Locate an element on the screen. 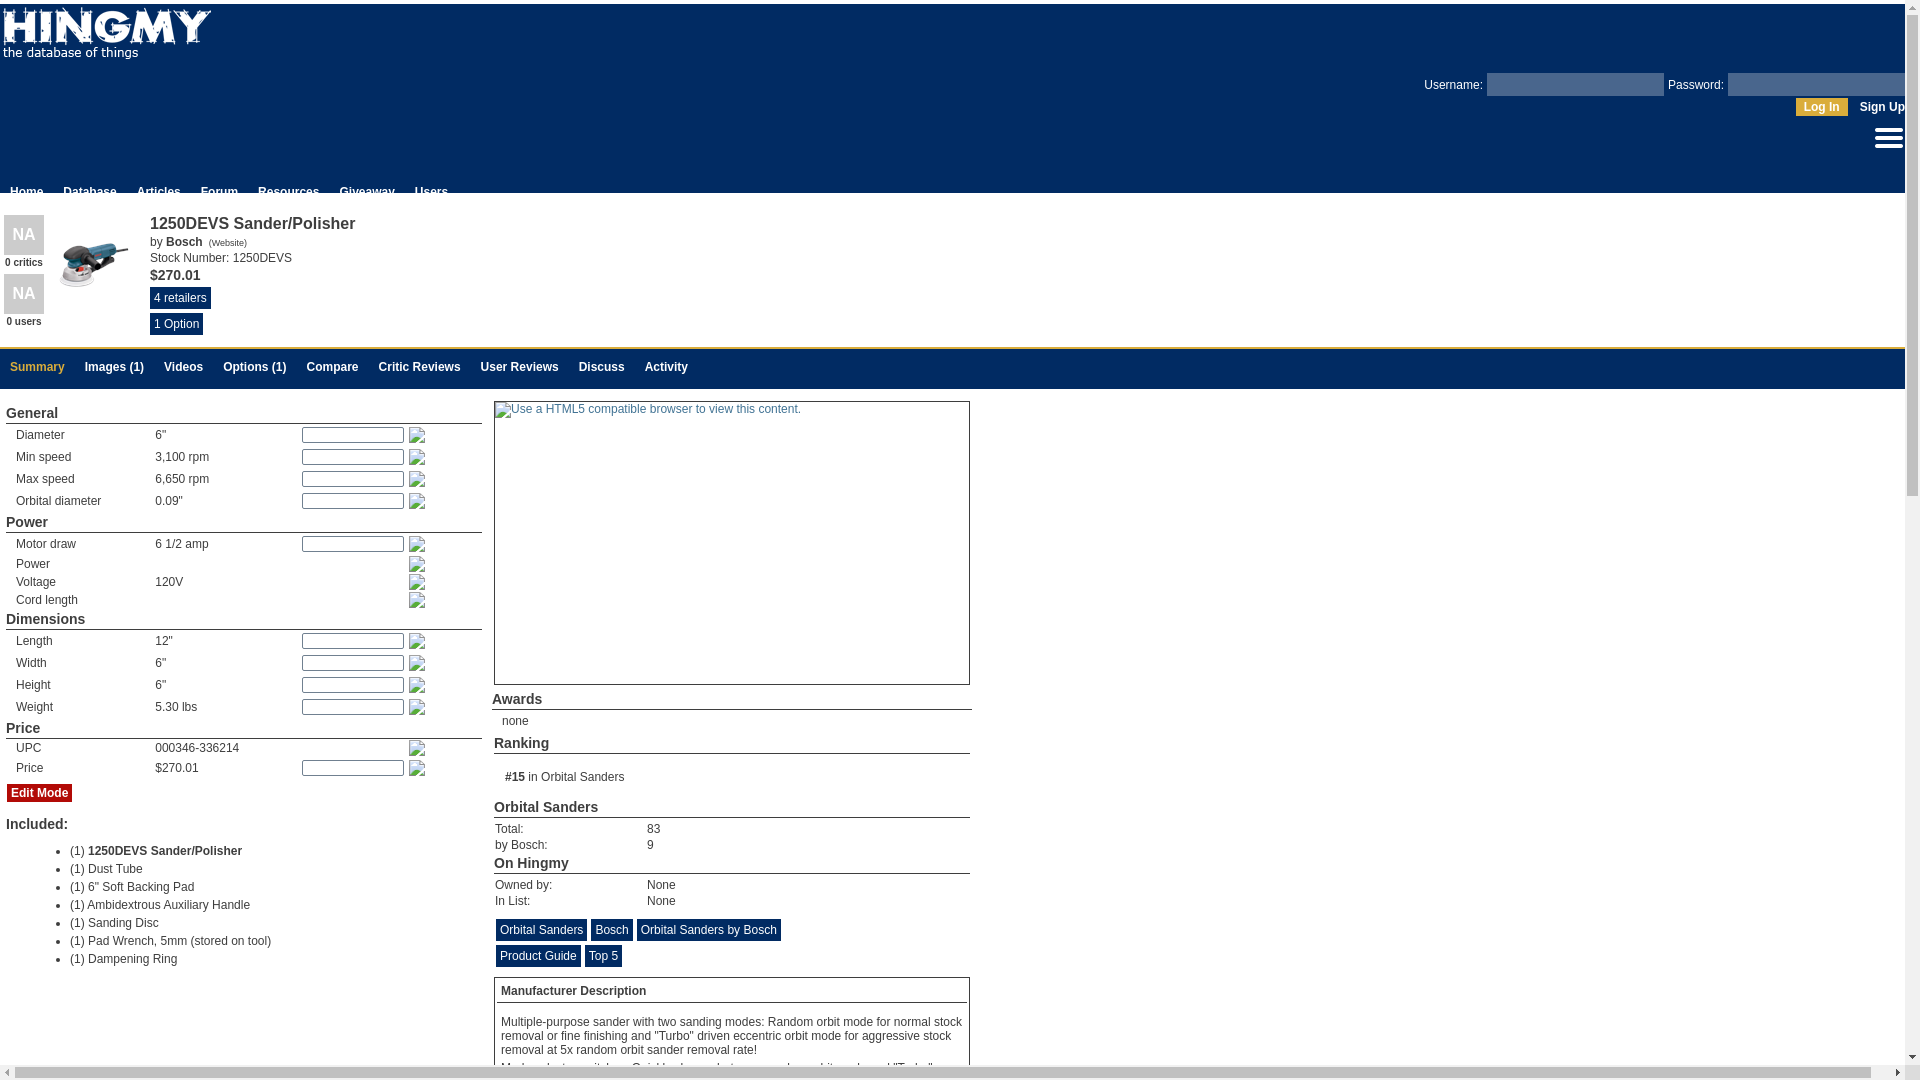 This screenshot has height=1080, width=1920. Summary is located at coordinates (37, 366).